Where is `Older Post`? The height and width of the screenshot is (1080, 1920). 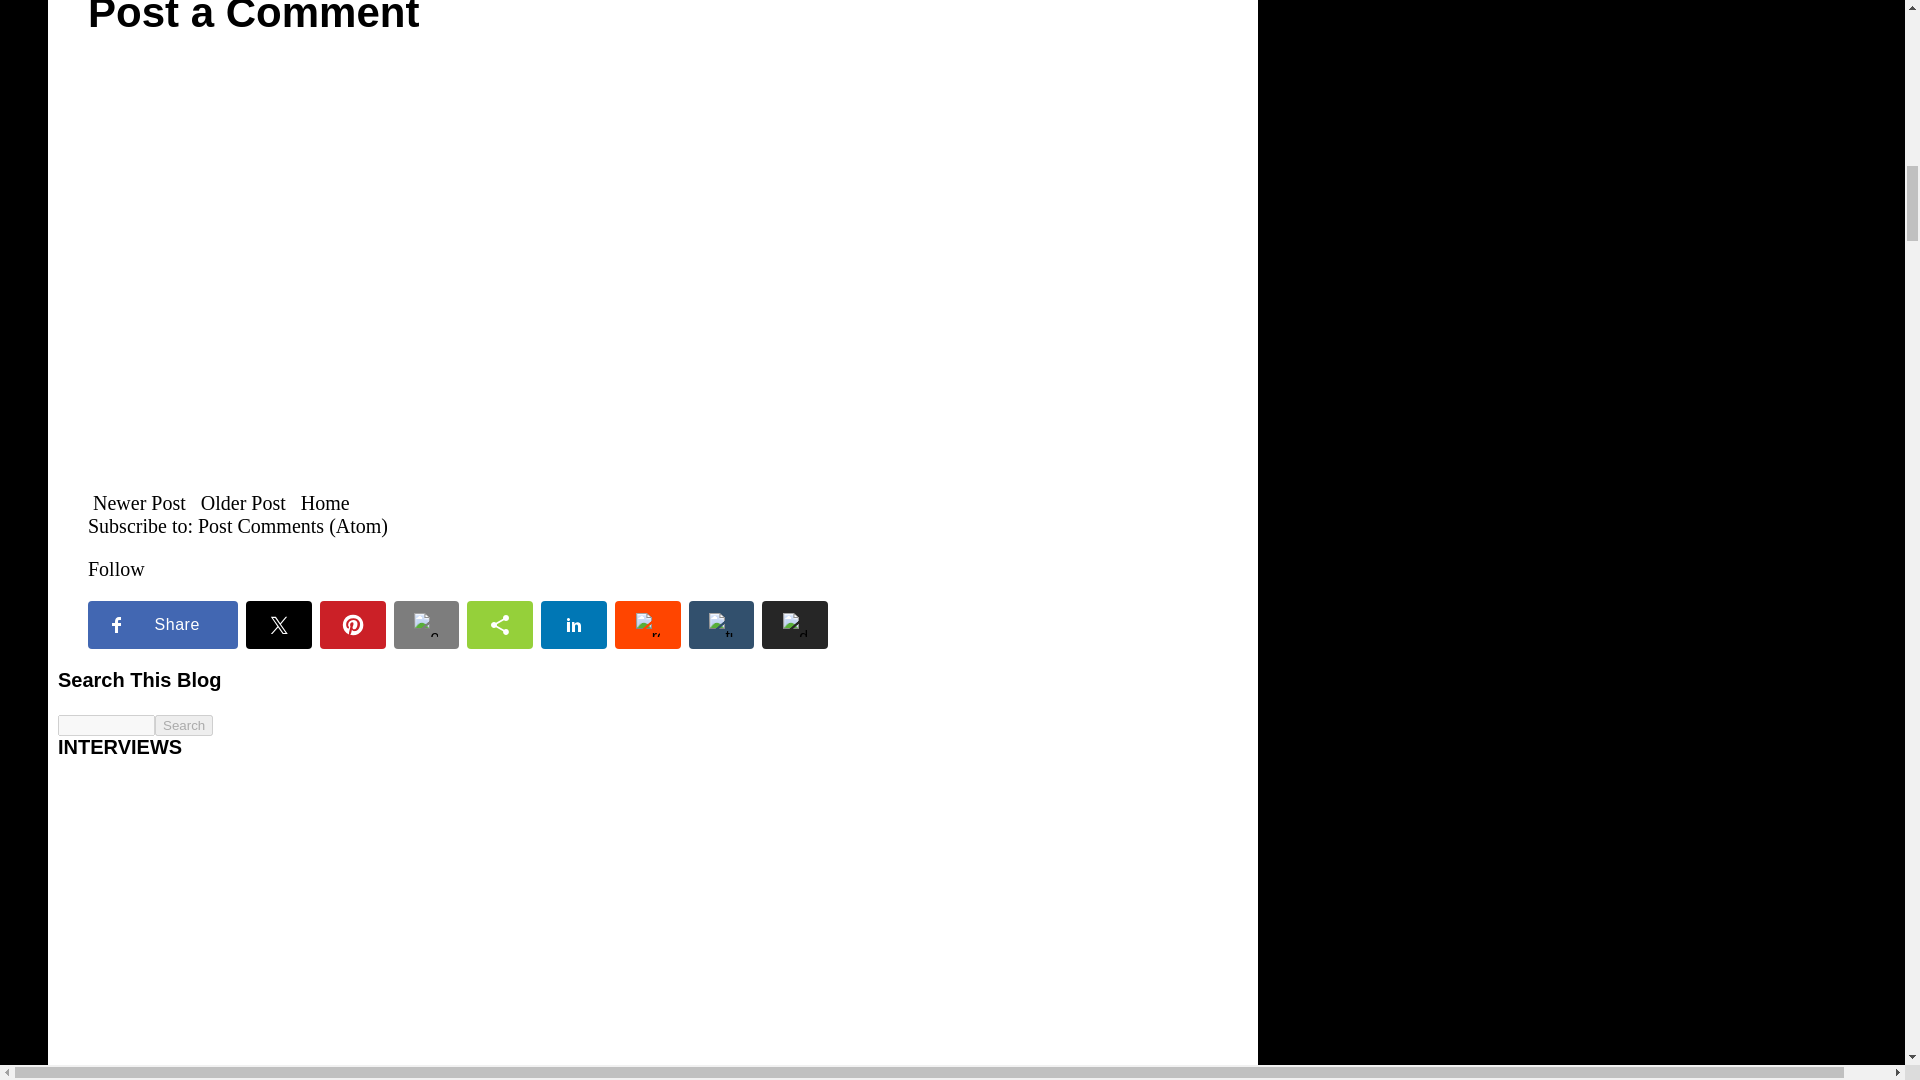
Older Post is located at coordinates (243, 503).